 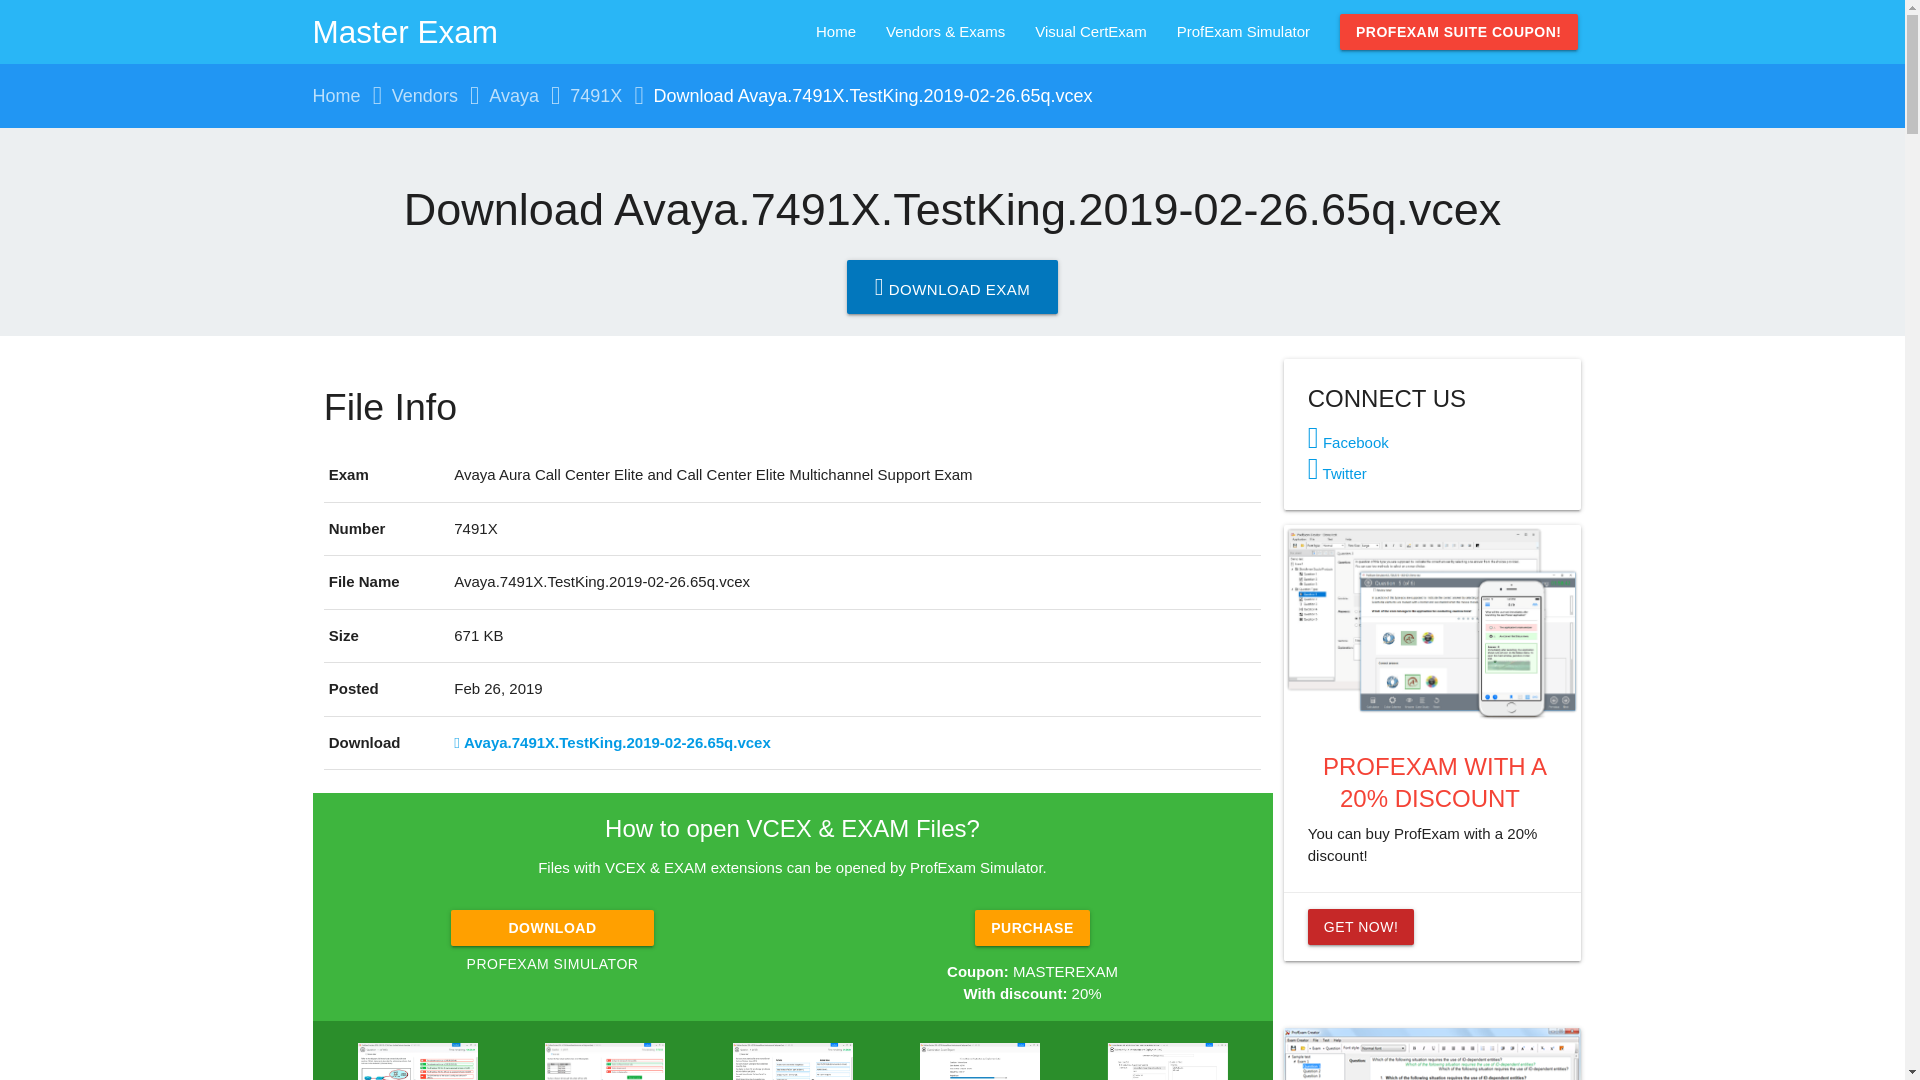 What do you see at coordinates (1348, 442) in the screenshot?
I see `Download Avaya.7491X.TestKing.2019-02-26.65q.vcex` at bounding box center [1348, 442].